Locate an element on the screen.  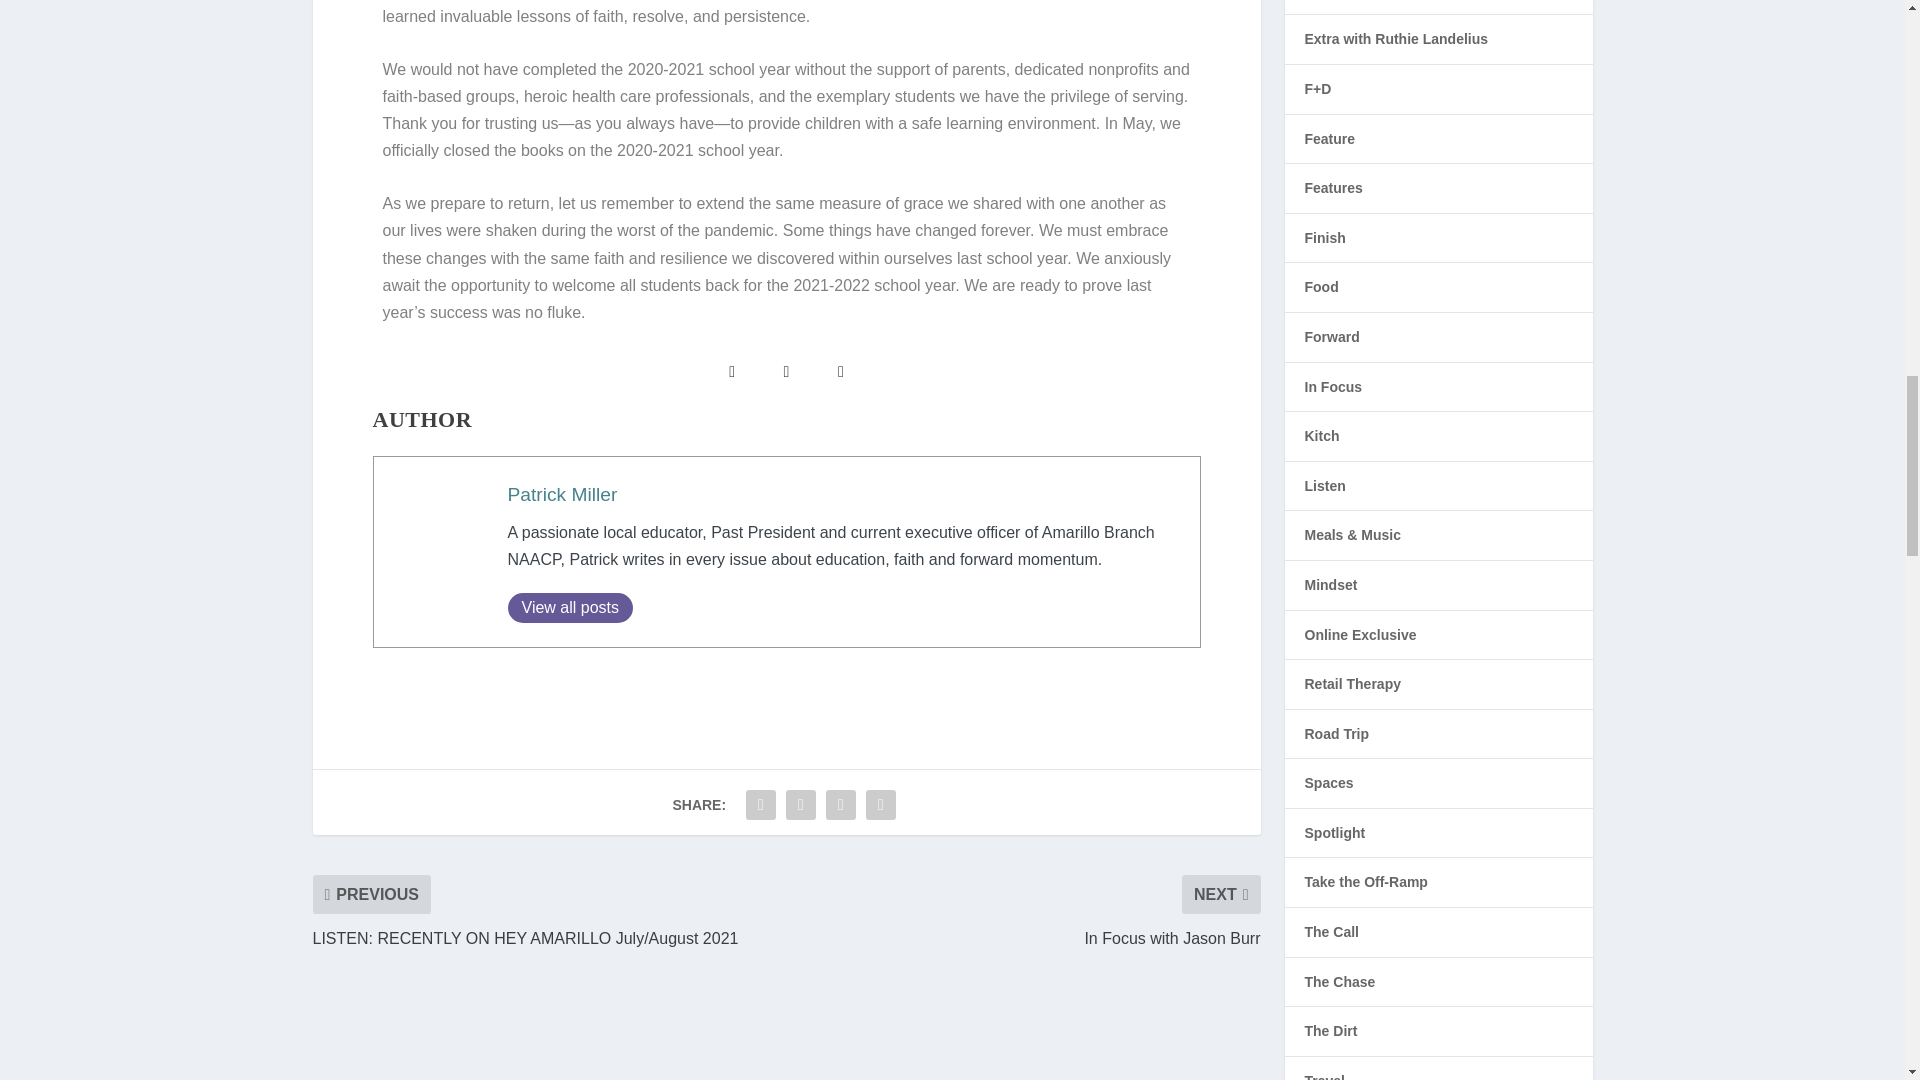
Share "Forward with Patrick Miller" via Email is located at coordinates (840, 805).